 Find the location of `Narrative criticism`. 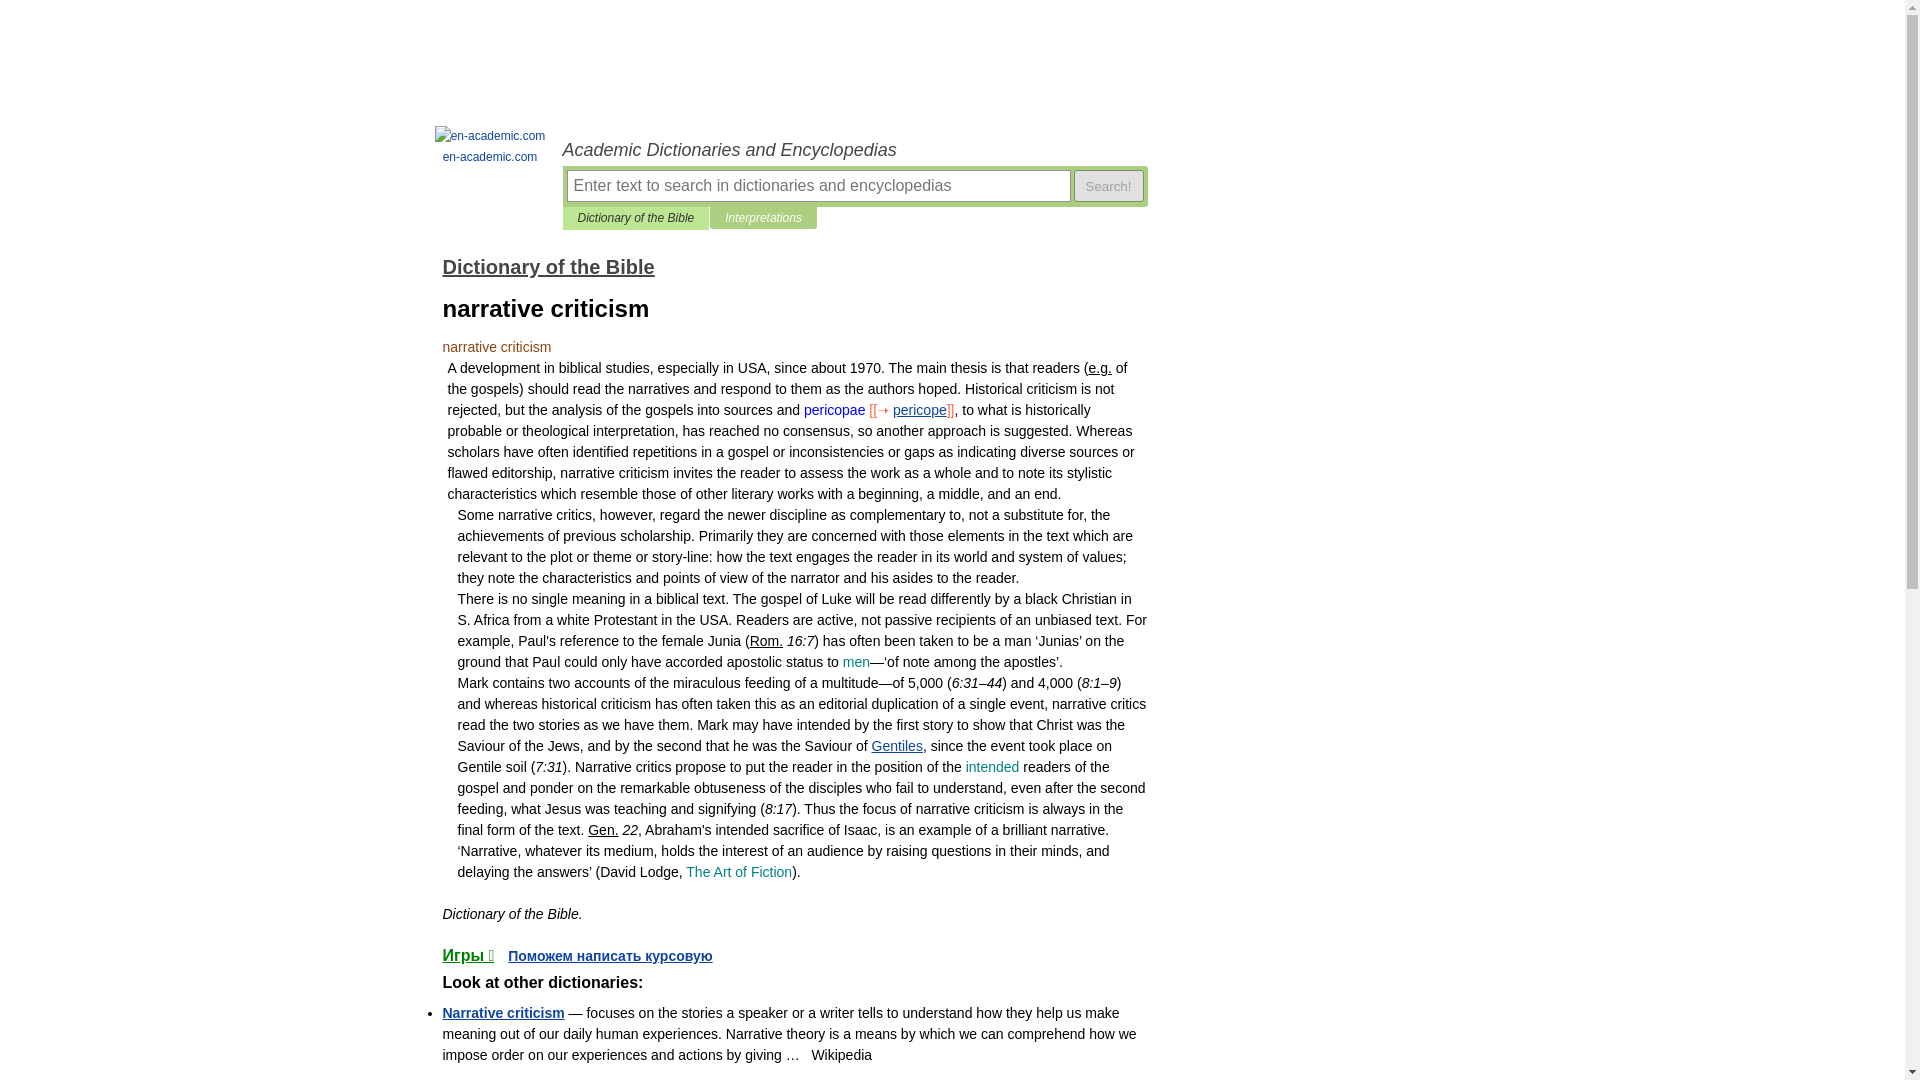

Narrative criticism is located at coordinates (502, 1012).